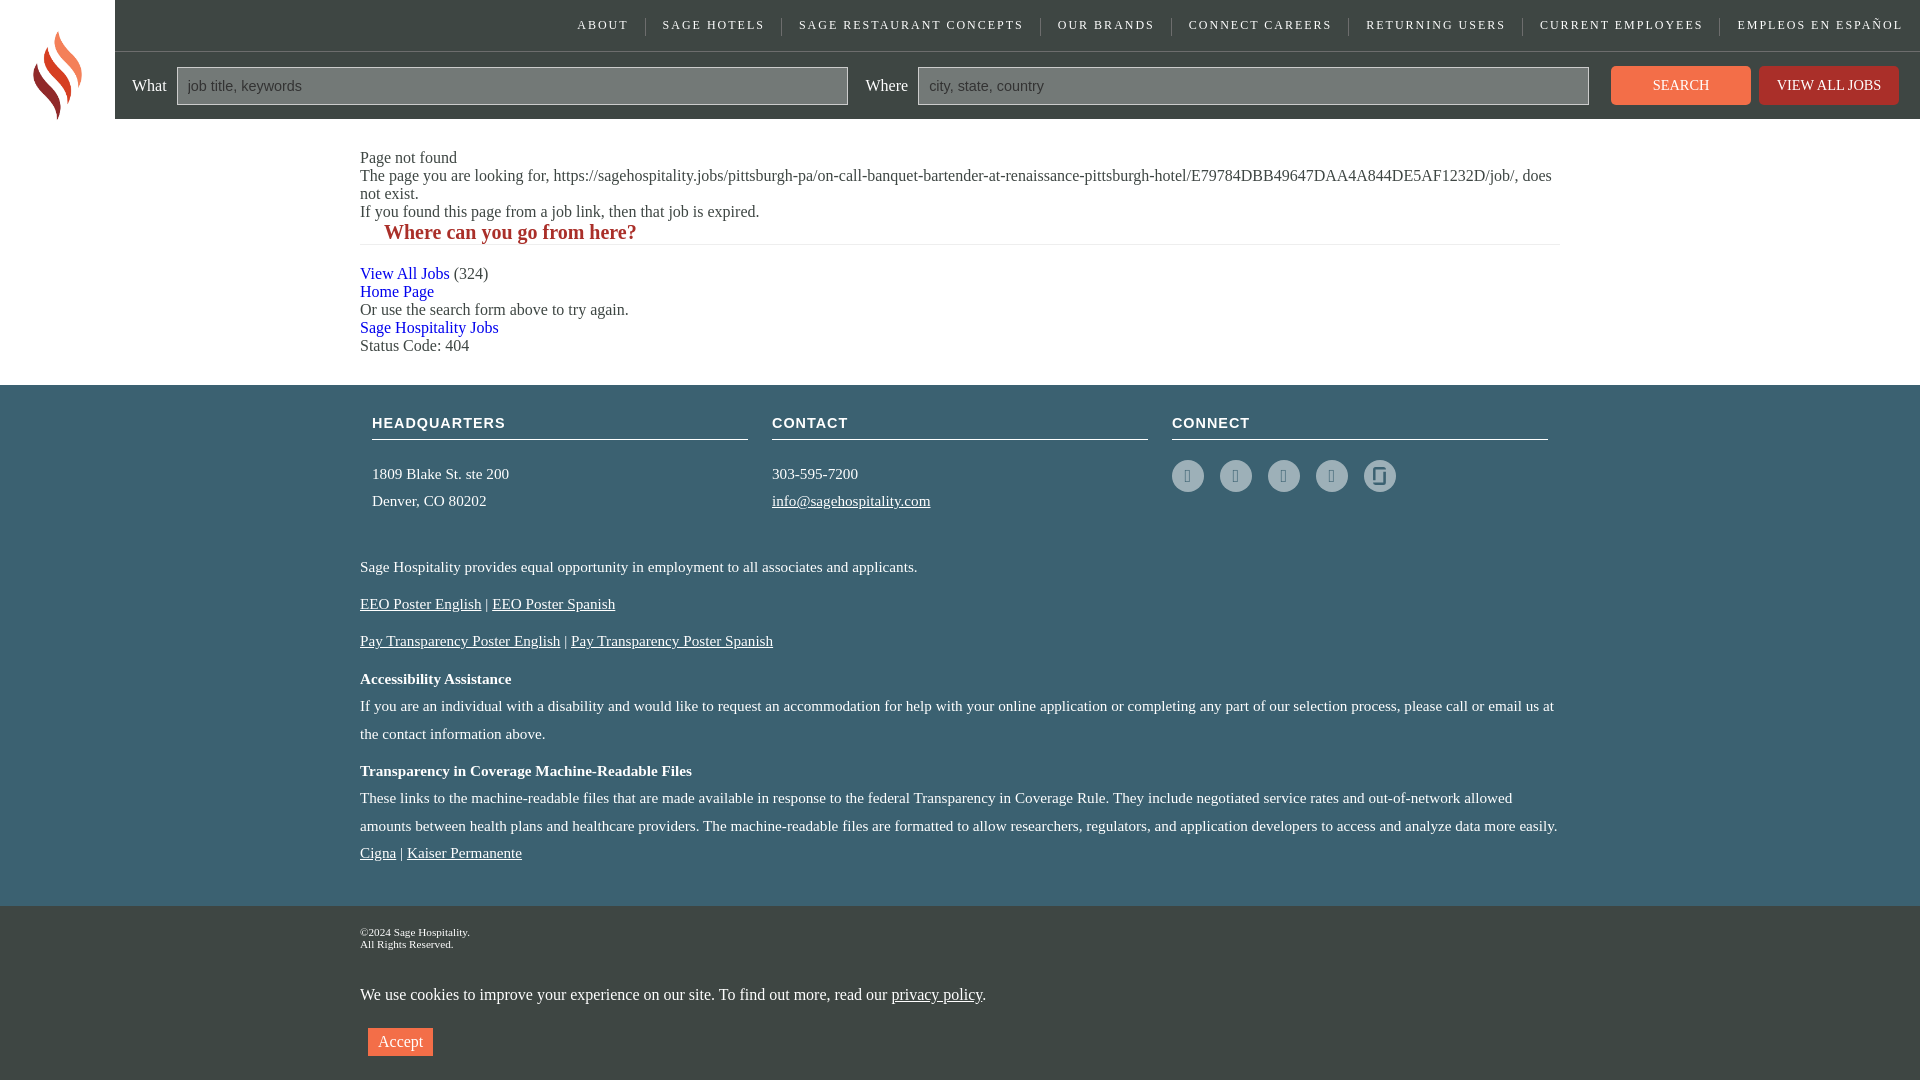 The width and height of the screenshot is (1920, 1080). What do you see at coordinates (498, 976) in the screenshot?
I see `ABOUT` at bounding box center [498, 976].